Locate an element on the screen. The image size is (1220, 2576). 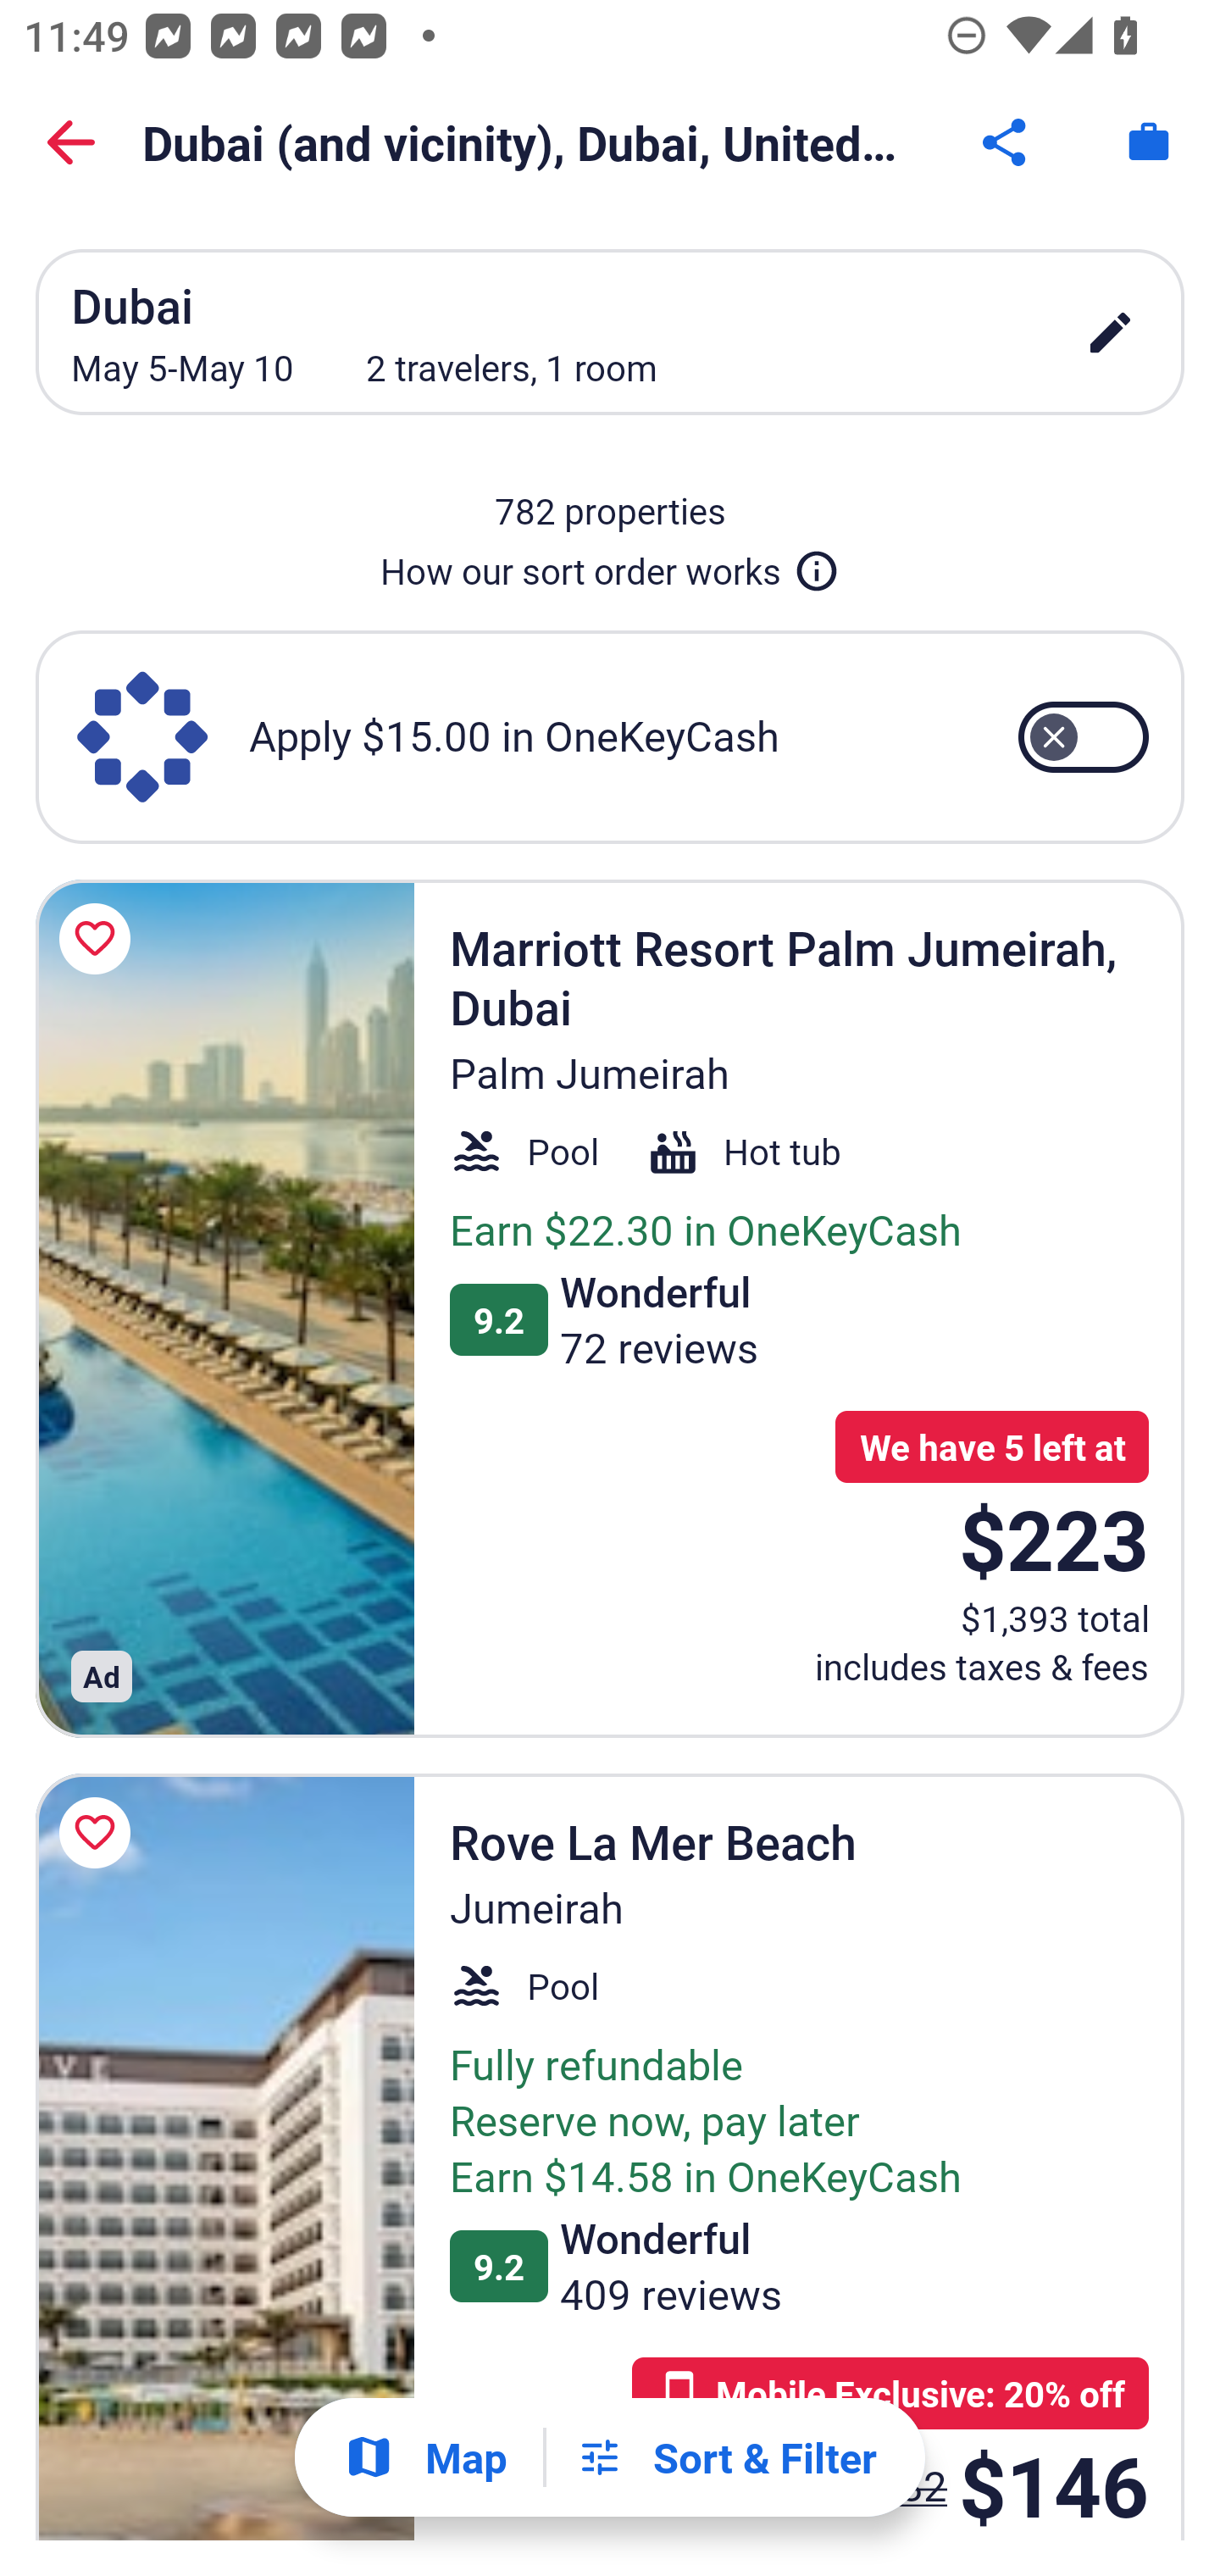
Filters Sort & Filter Filters Button is located at coordinates (726, 2457).